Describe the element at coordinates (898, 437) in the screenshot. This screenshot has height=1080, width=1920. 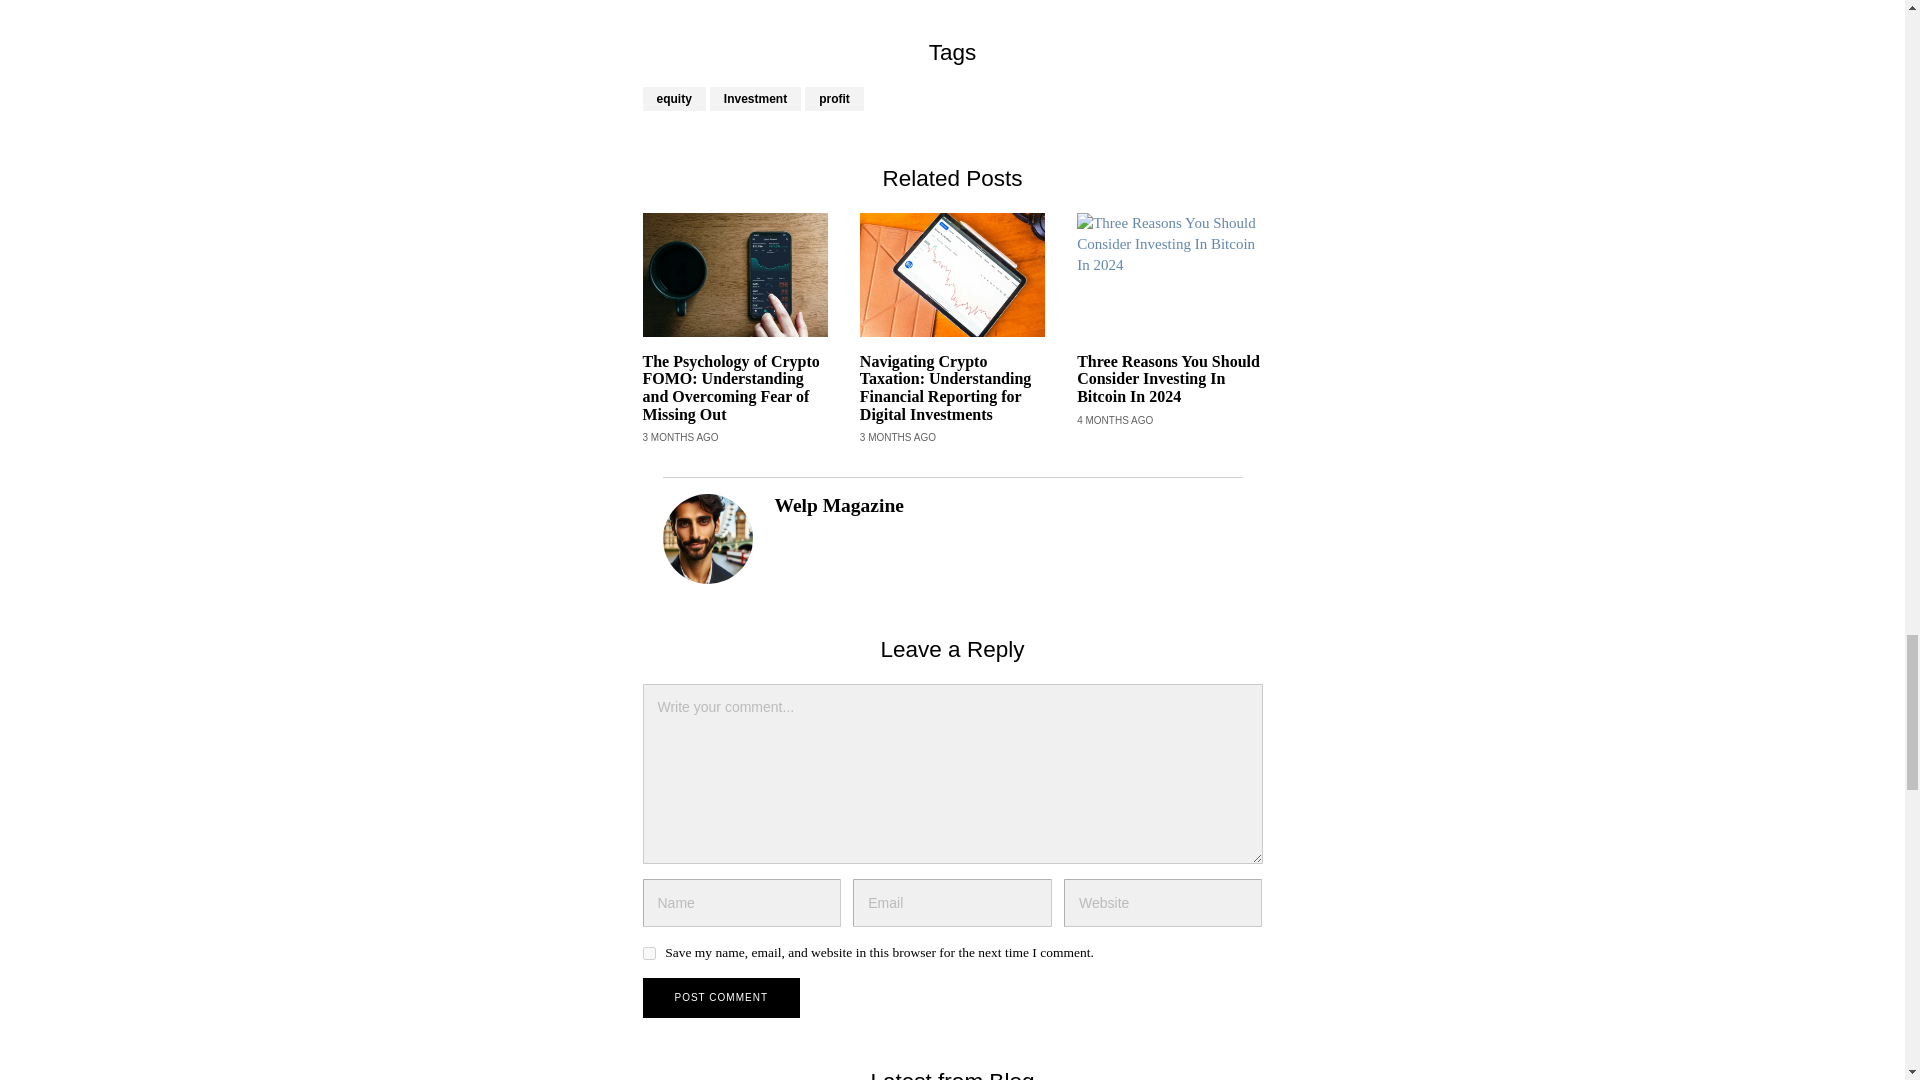
I see `23 Apr, 2024 12:27:59` at that location.